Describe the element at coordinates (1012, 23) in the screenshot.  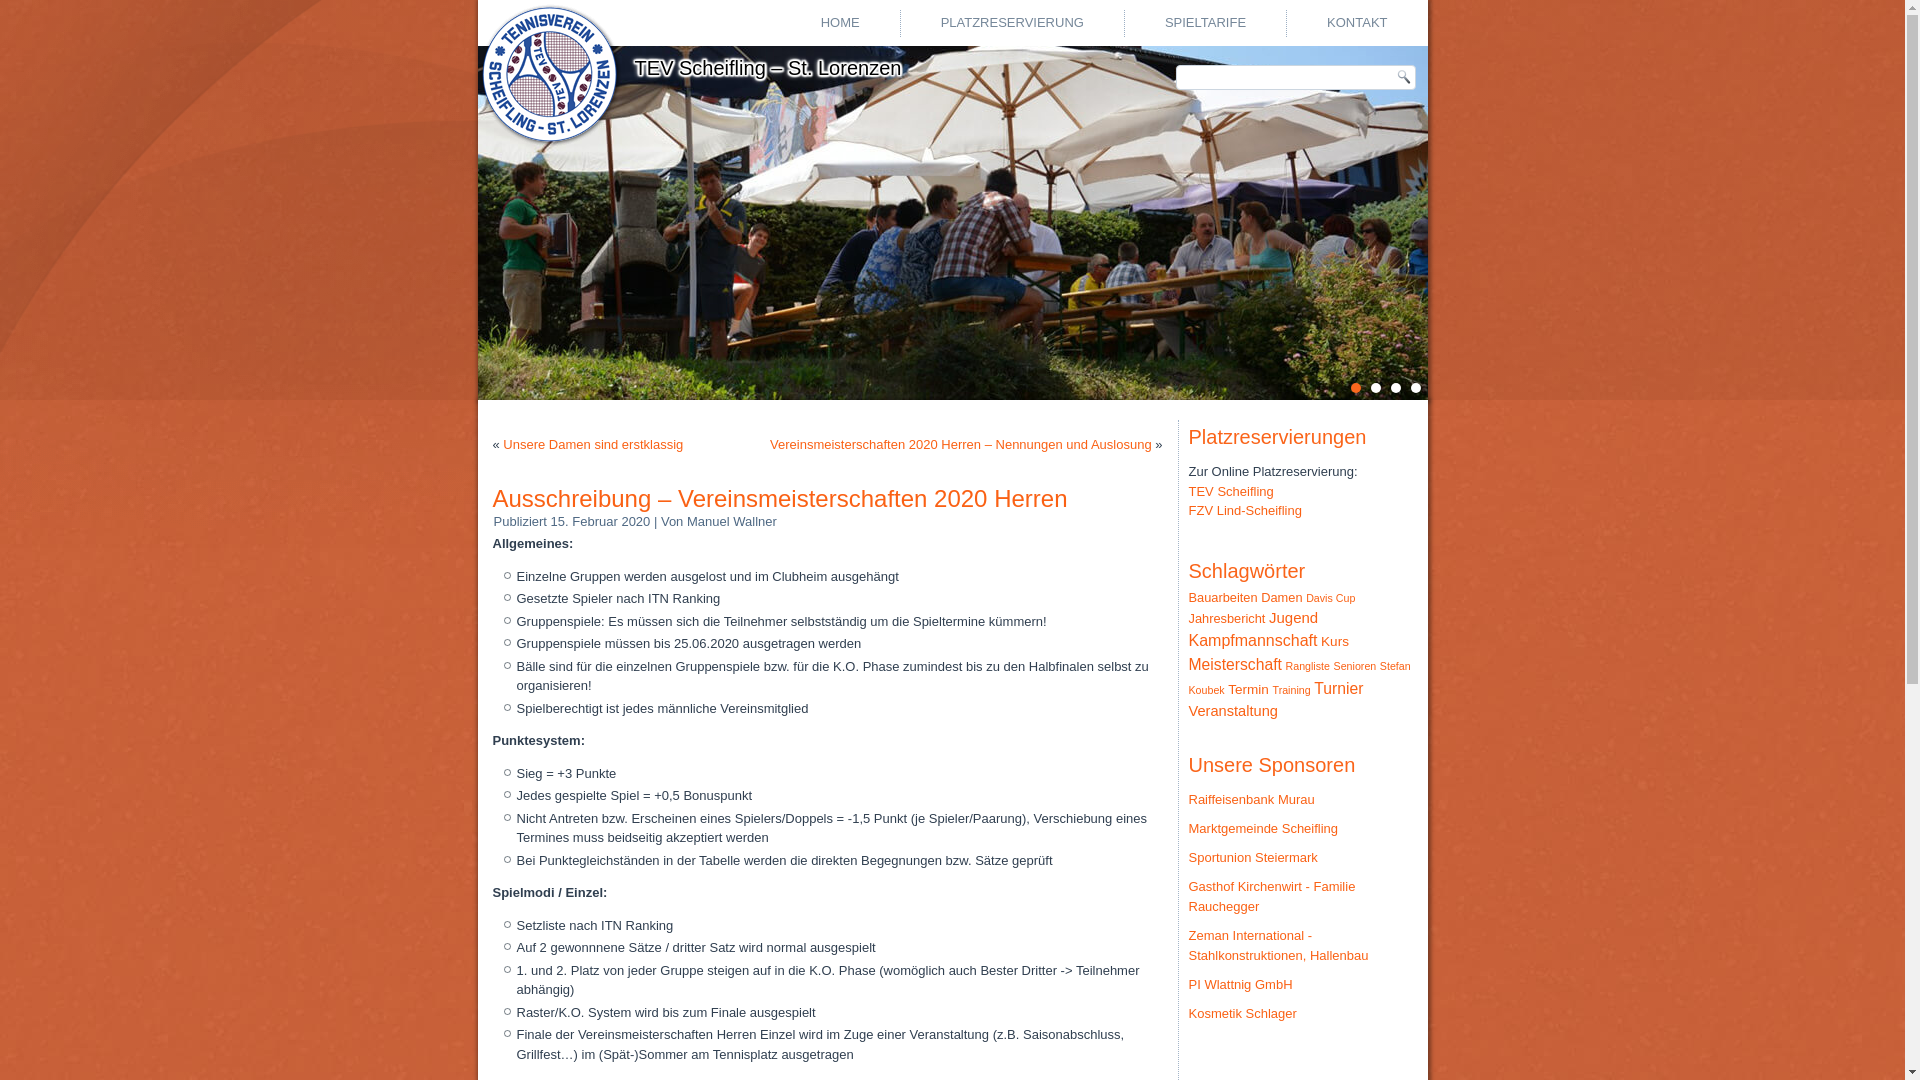
I see `PLATZRESERVIERUNG` at that location.